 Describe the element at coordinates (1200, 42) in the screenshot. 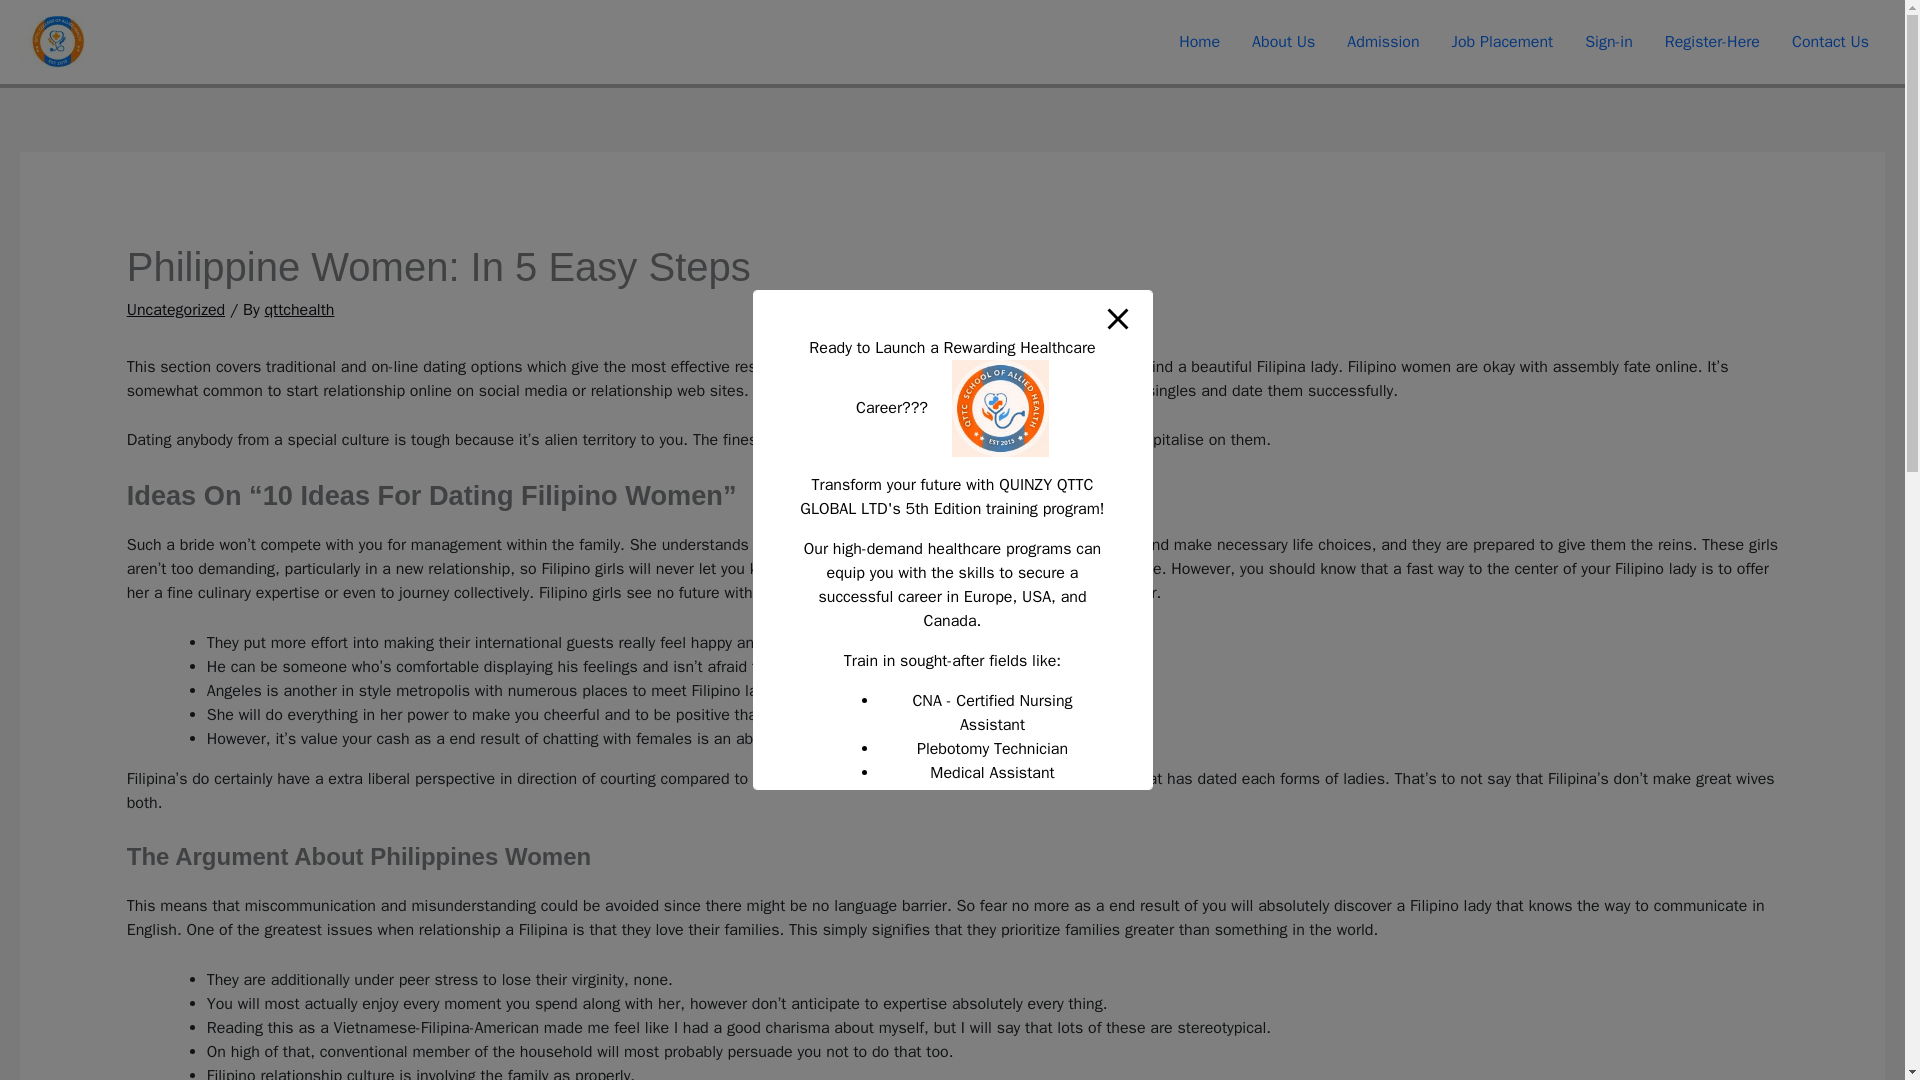

I see `Home` at that location.